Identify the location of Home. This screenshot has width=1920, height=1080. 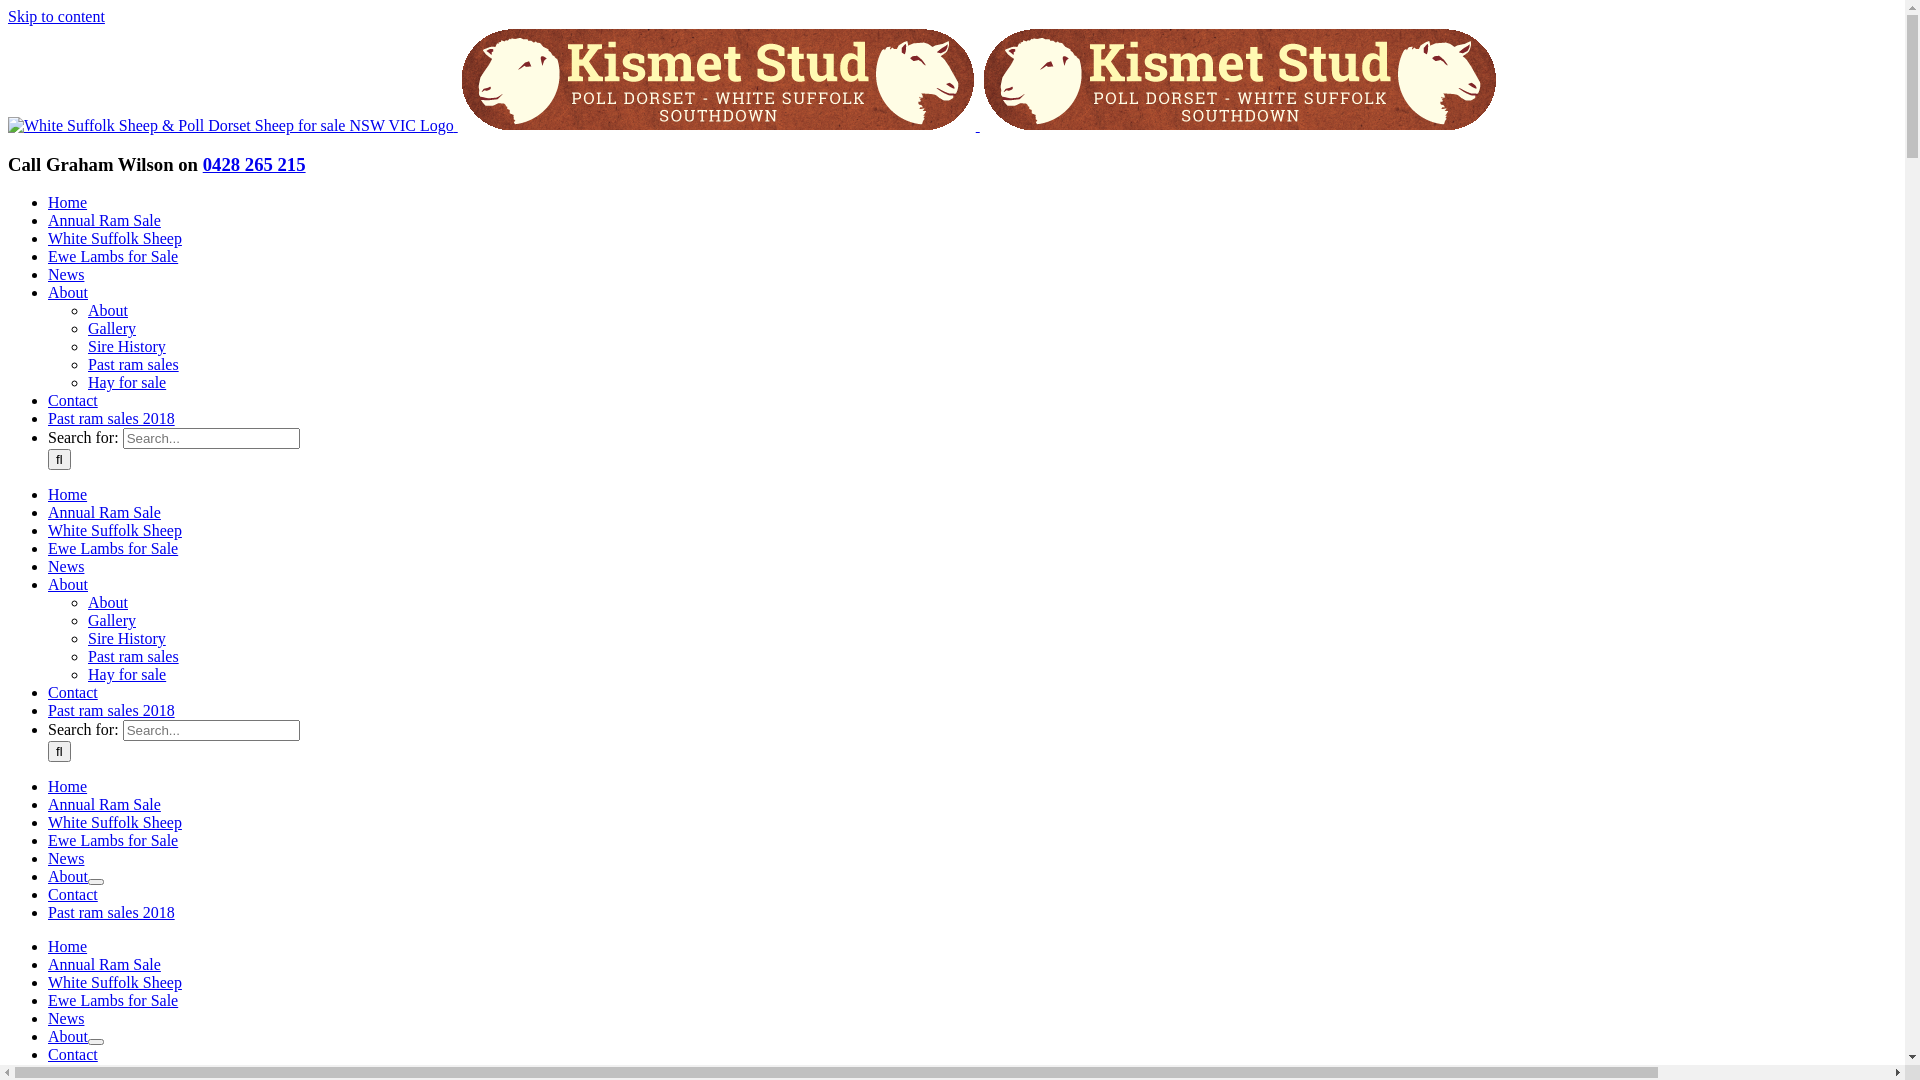
(68, 786).